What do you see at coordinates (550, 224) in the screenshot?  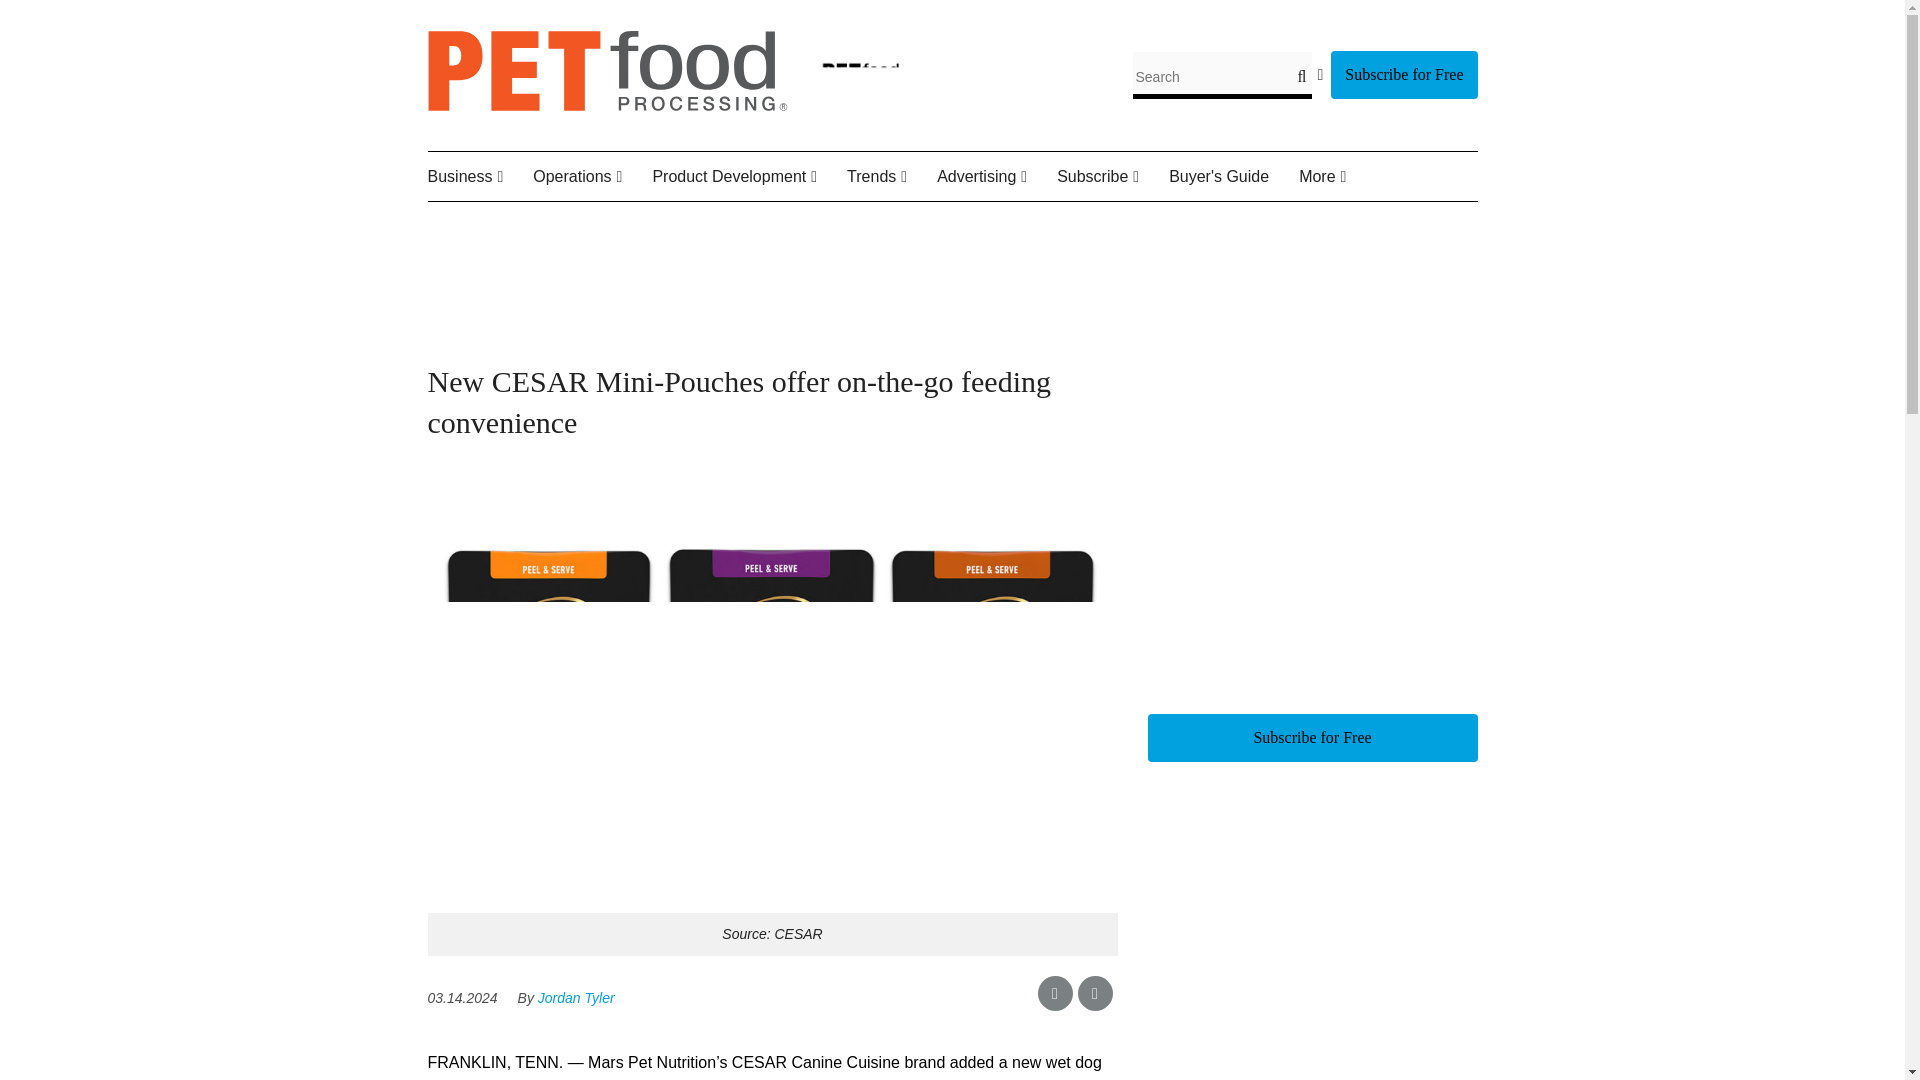 I see `Corporate Strategy` at bounding box center [550, 224].